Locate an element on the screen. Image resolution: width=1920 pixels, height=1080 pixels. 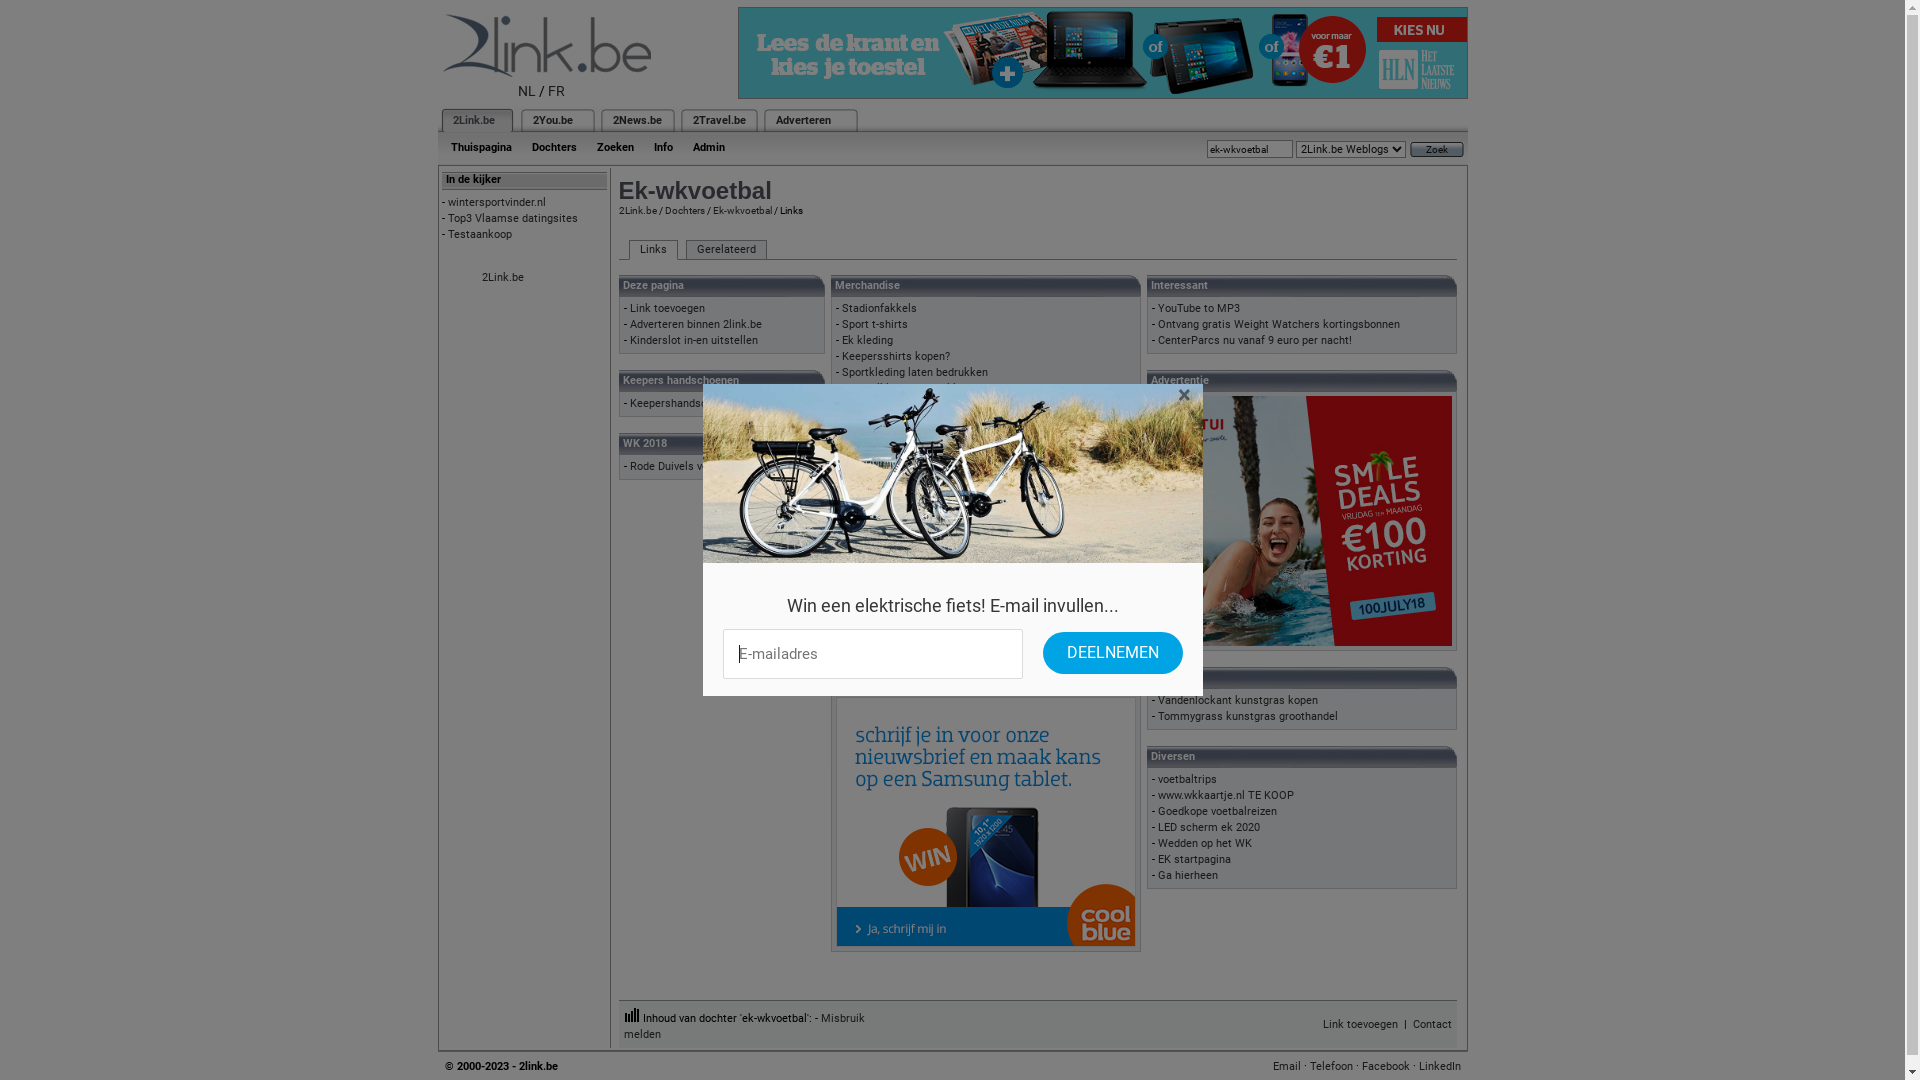
Programma PEC Zwolle is located at coordinates (901, 578).